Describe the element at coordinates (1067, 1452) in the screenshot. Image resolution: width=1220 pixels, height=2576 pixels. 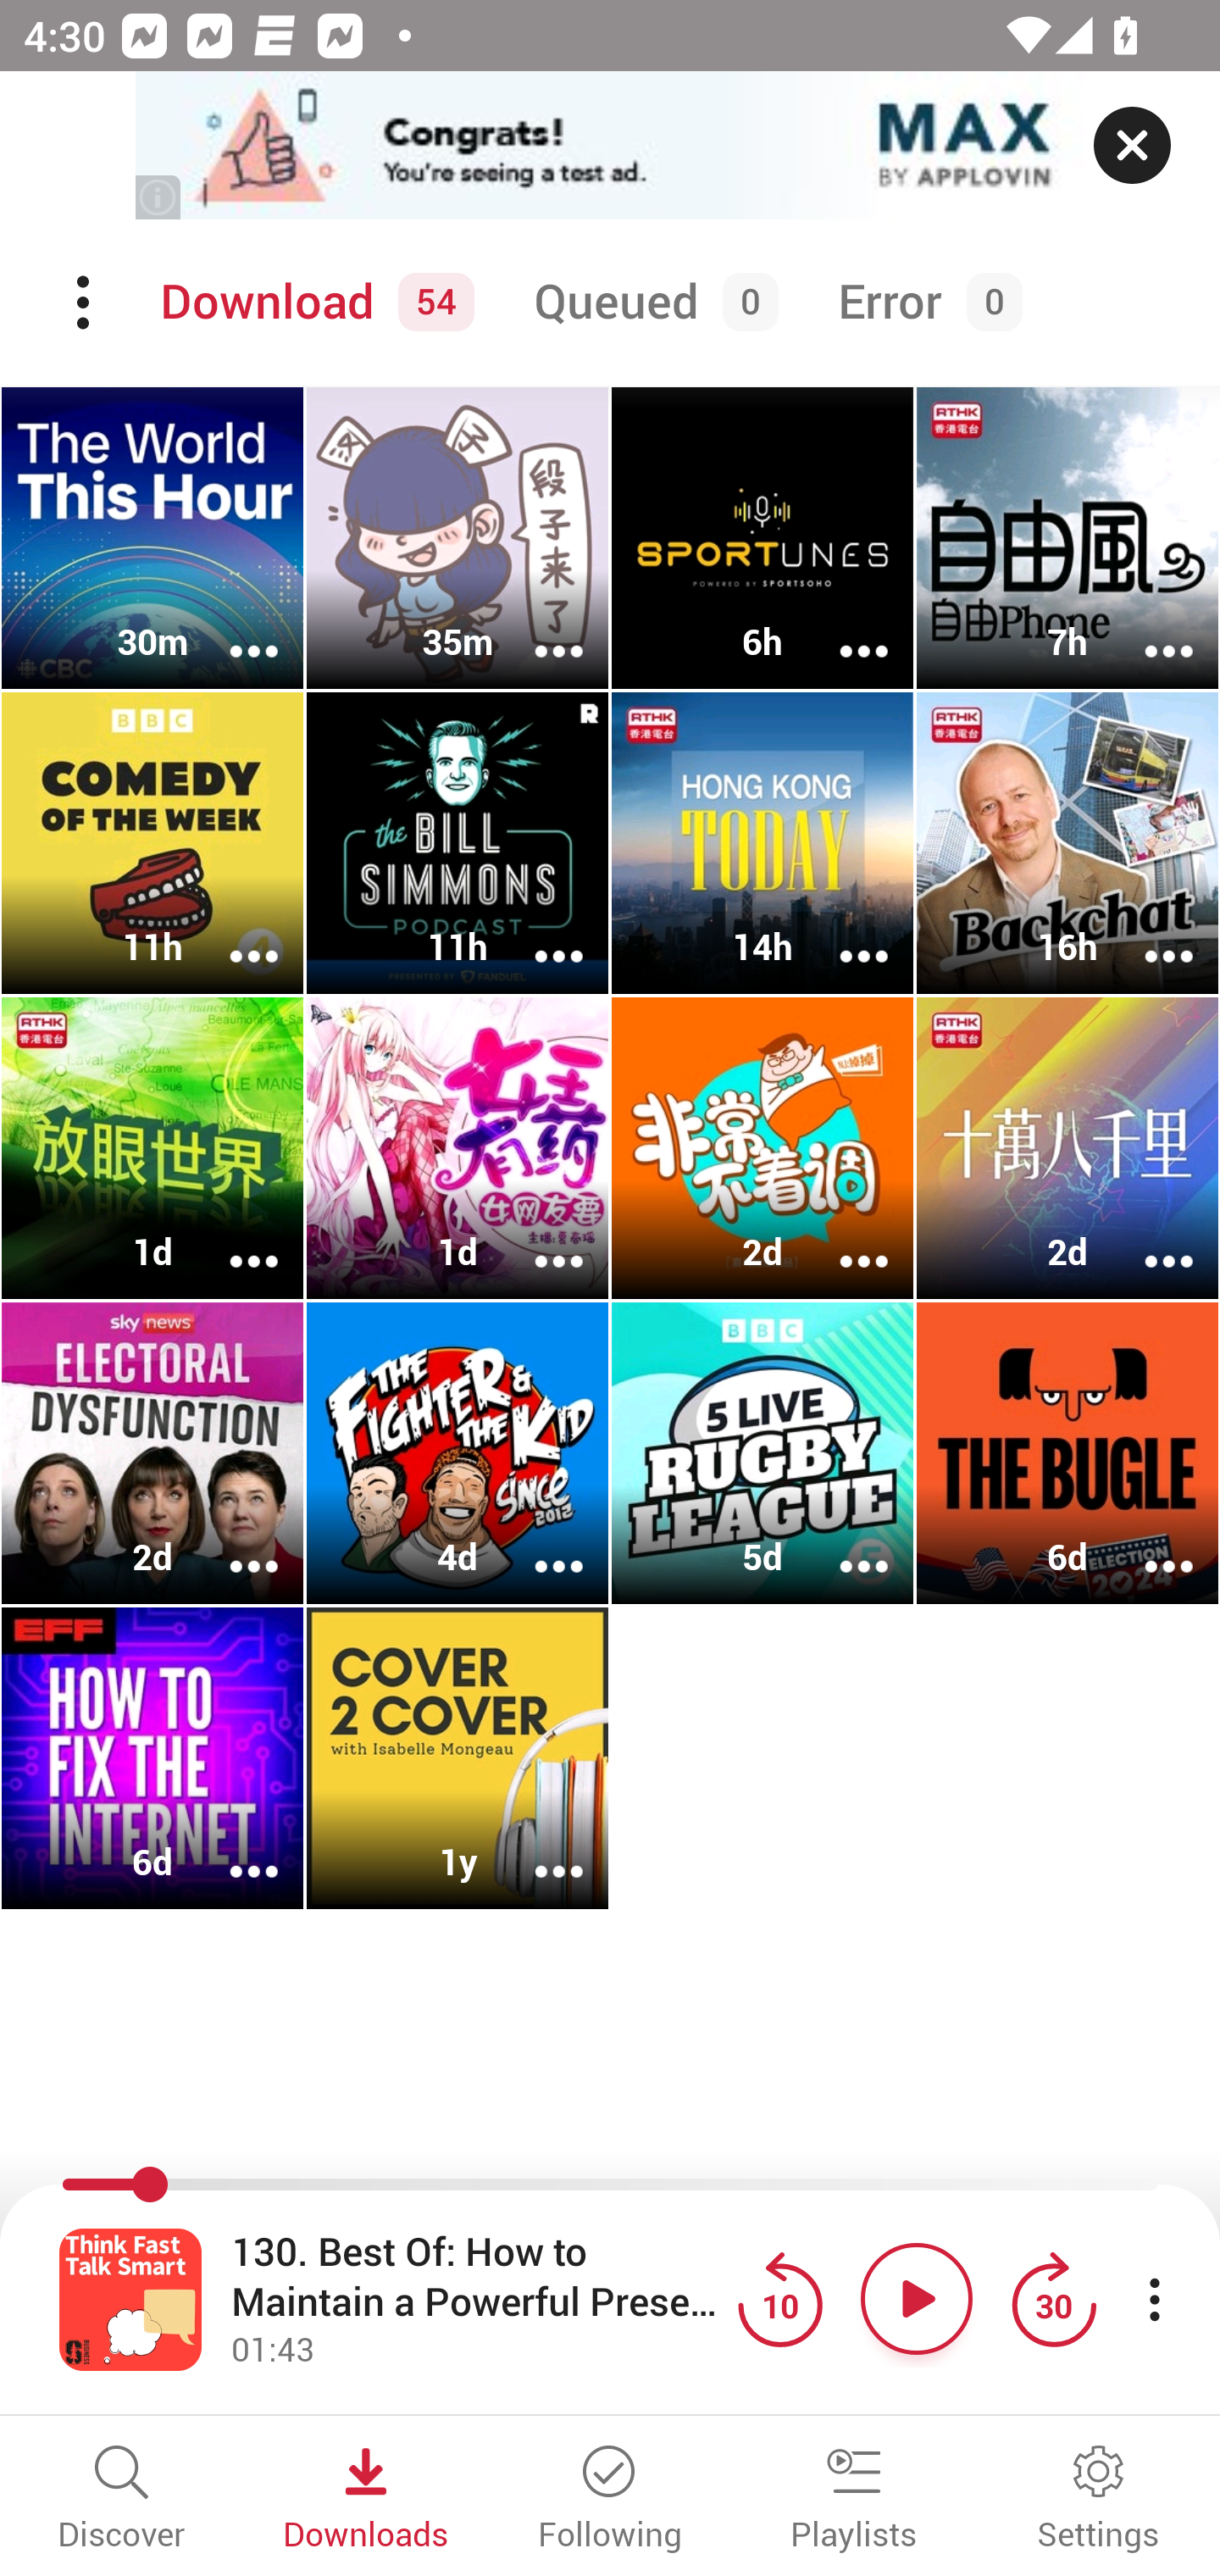
I see `The Bugle 6d More options More options` at that location.